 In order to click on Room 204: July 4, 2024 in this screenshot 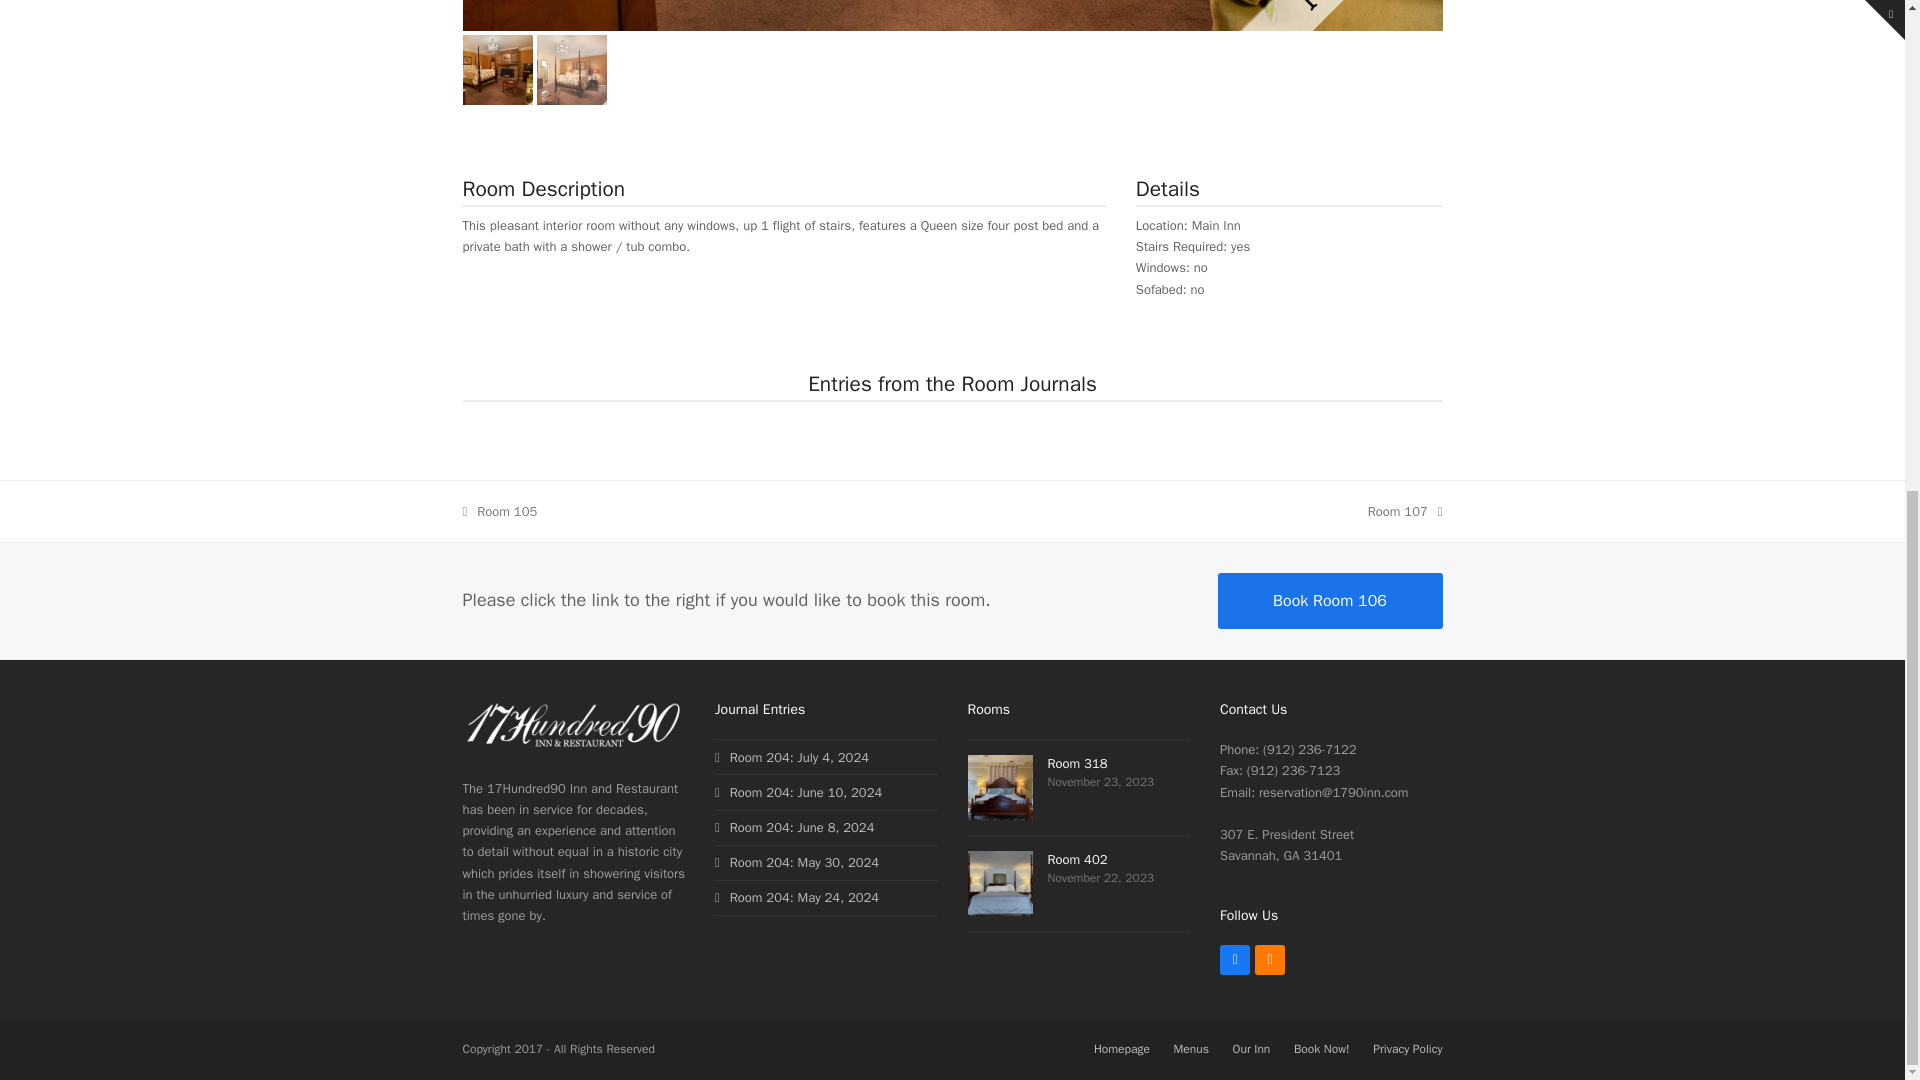, I will do `click(798, 792)`.